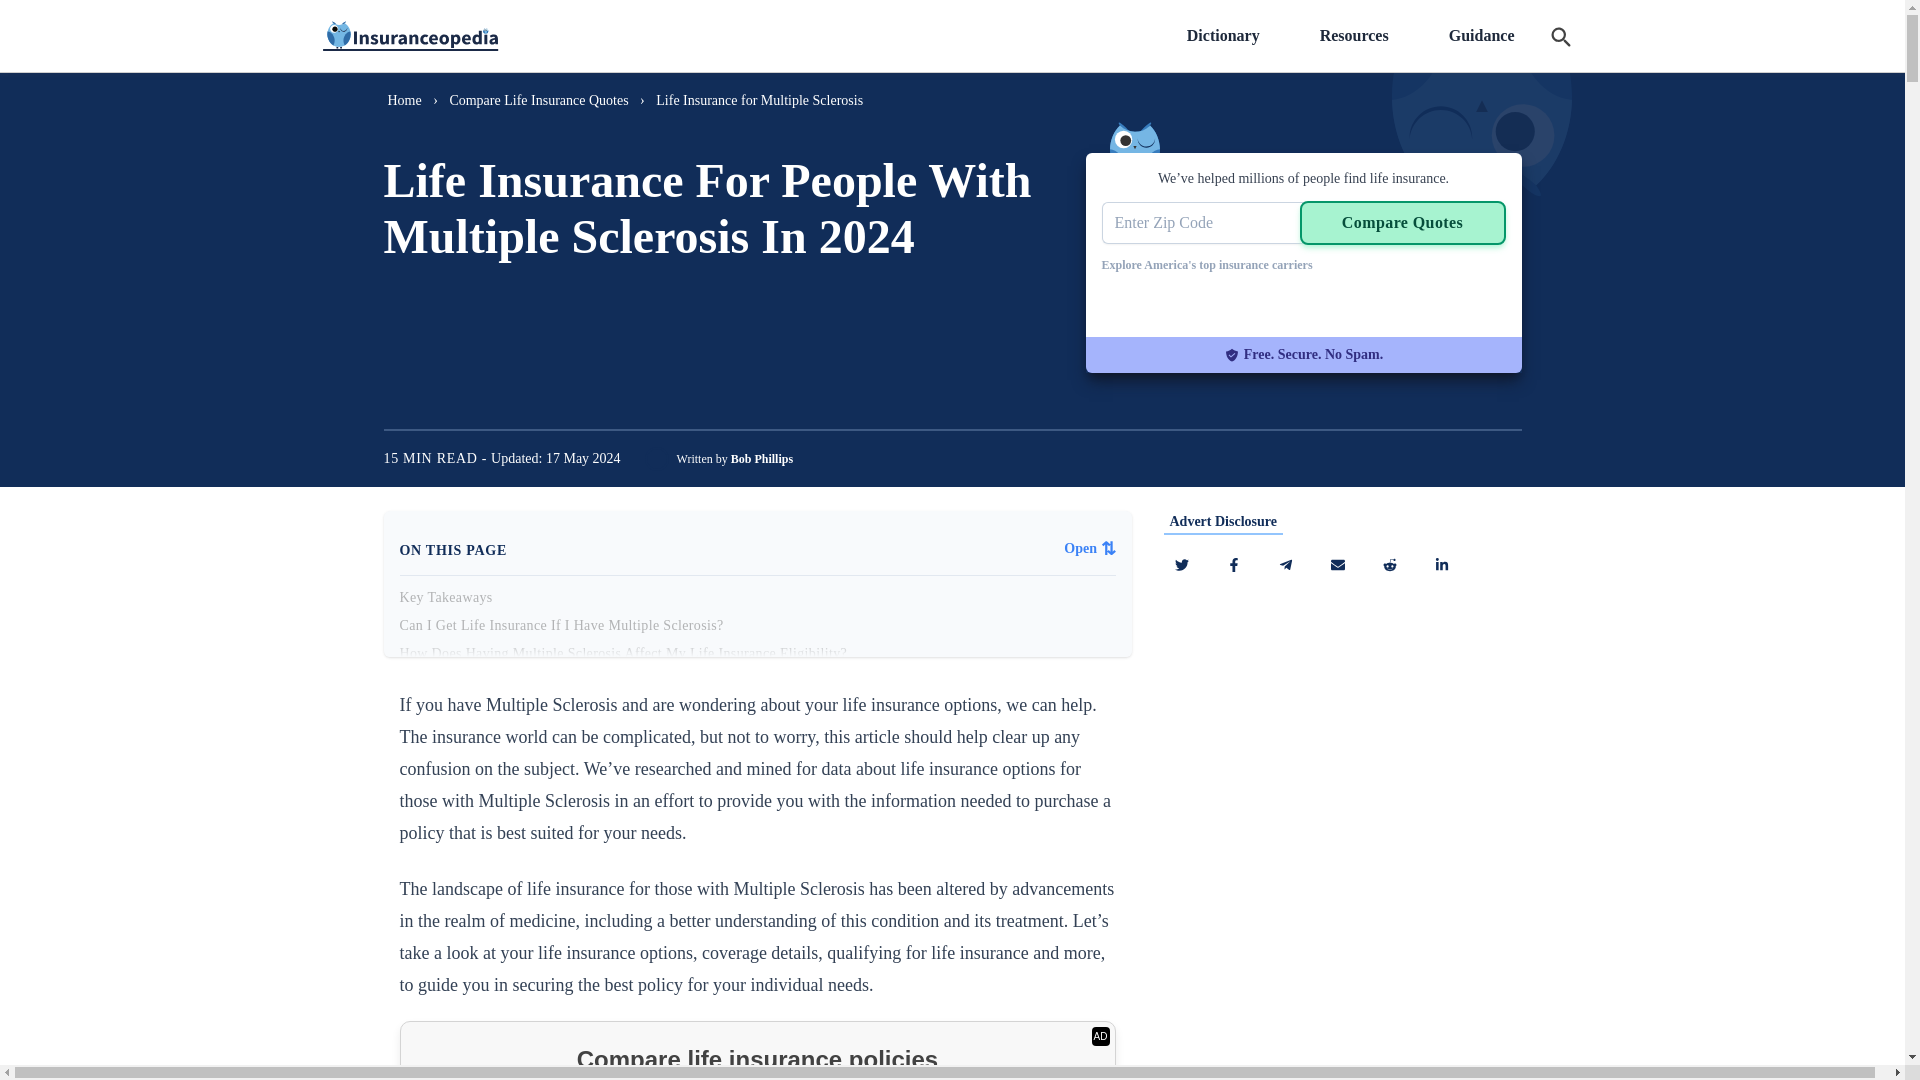 This screenshot has width=1920, height=1080. What do you see at coordinates (1390, 564) in the screenshot?
I see `Share on email` at bounding box center [1390, 564].